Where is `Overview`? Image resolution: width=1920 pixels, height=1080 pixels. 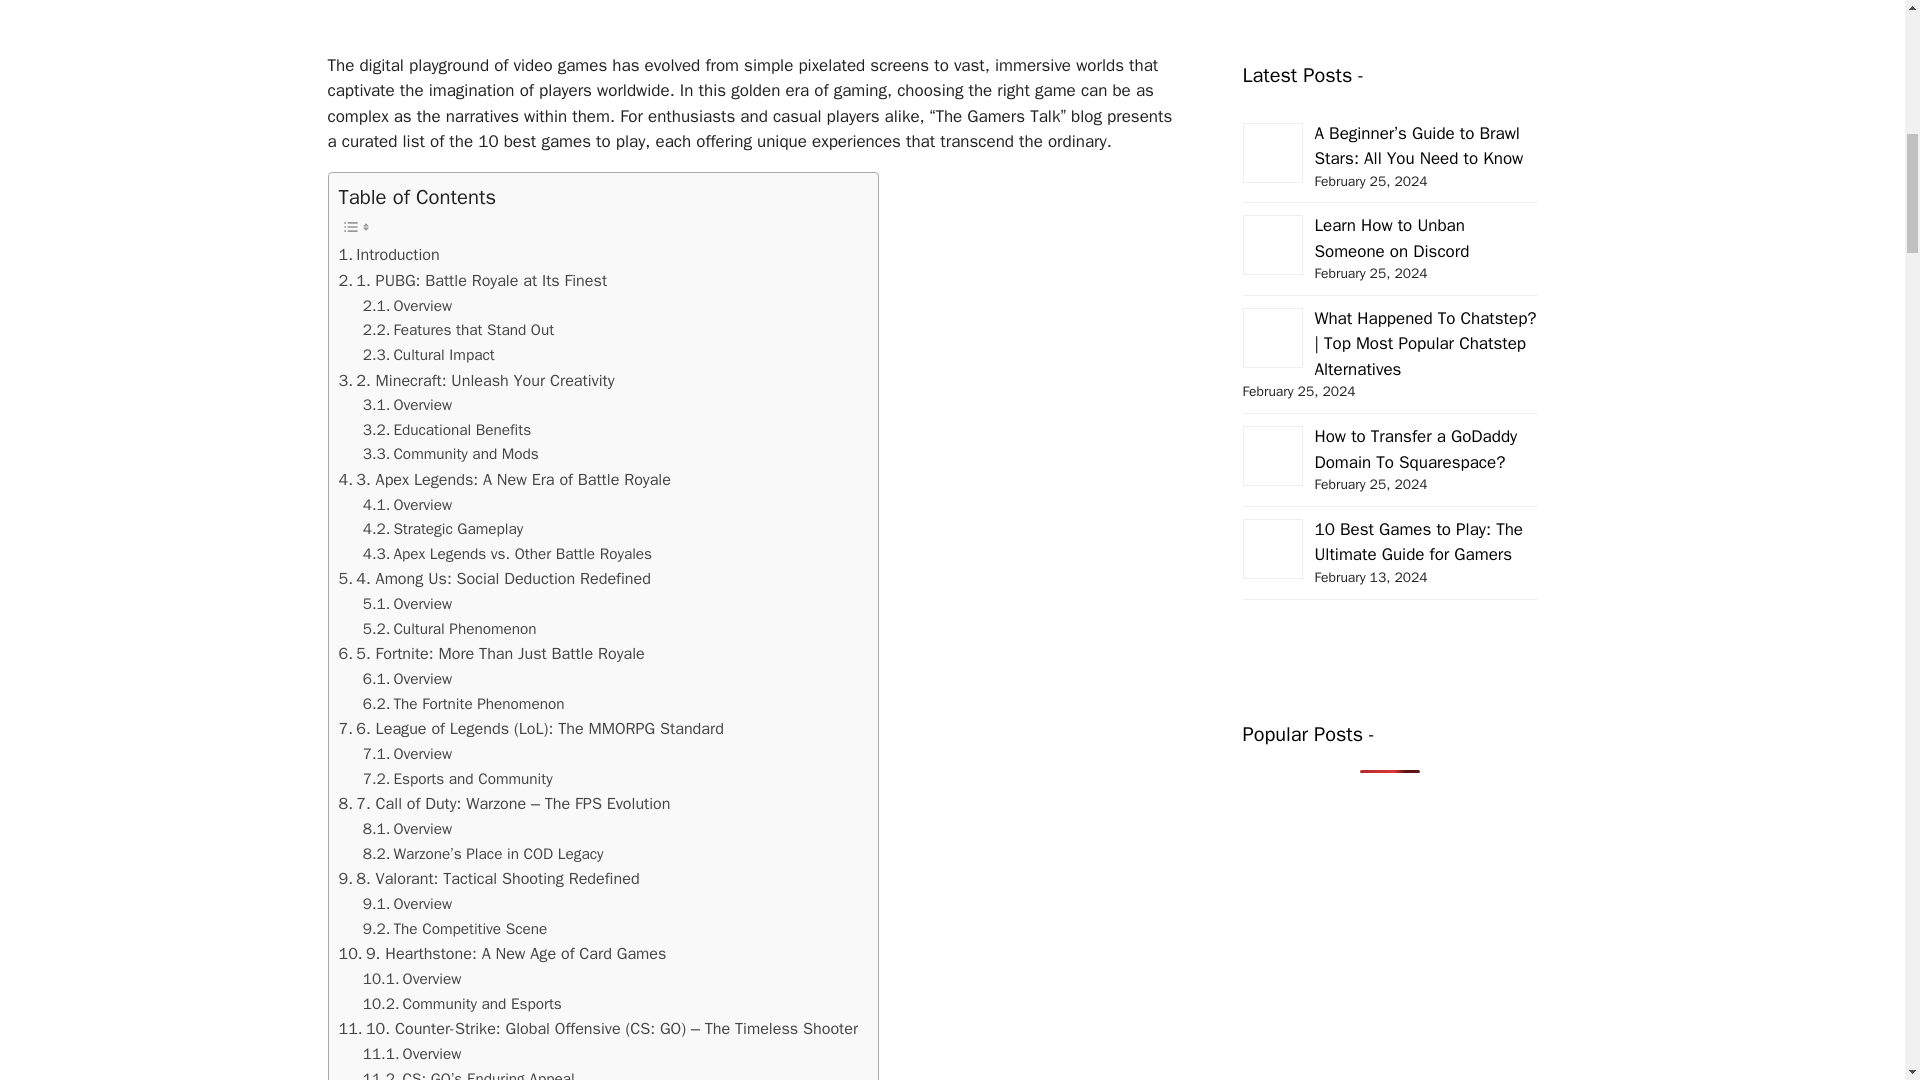
Overview is located at coordinates (406, 405).